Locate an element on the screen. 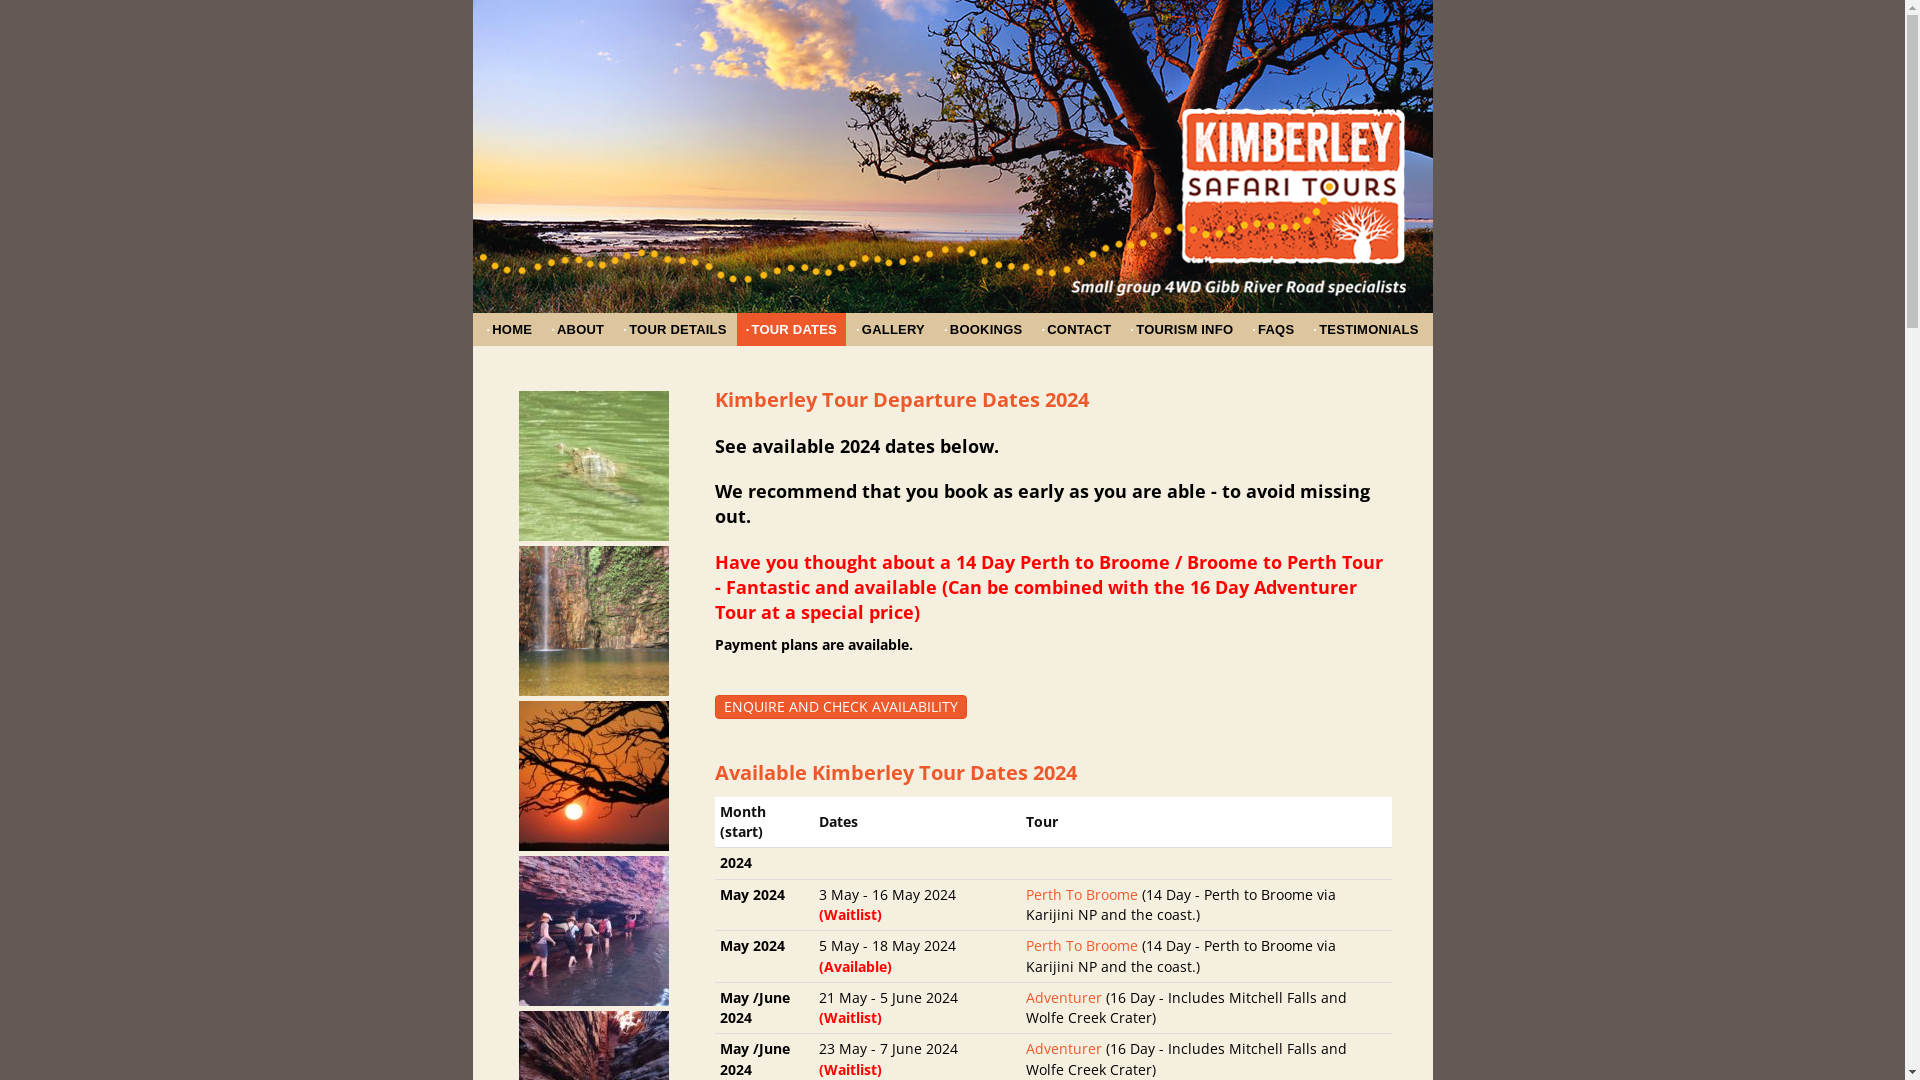  TOUR DETAILS is located at coordinates (674, 330).